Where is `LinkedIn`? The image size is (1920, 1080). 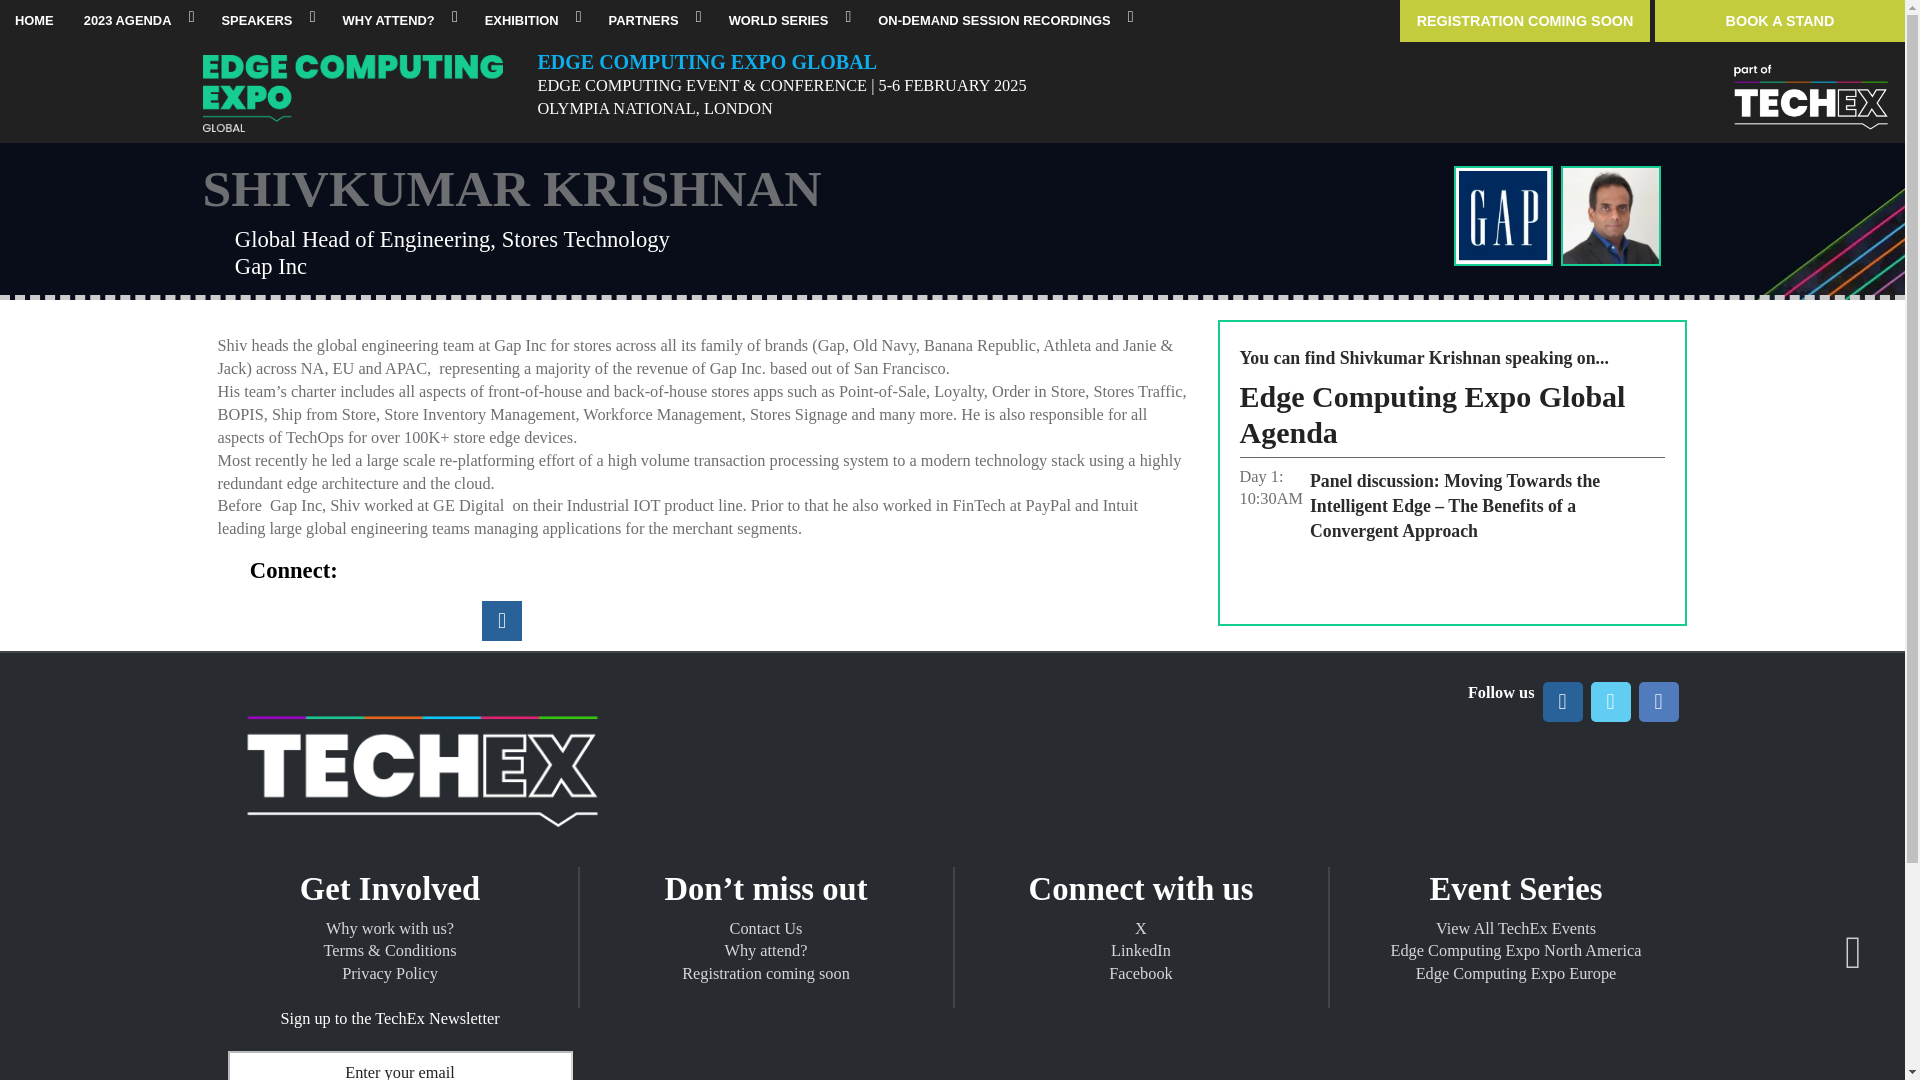 LinkedIn is located at coordinates (502, 620).